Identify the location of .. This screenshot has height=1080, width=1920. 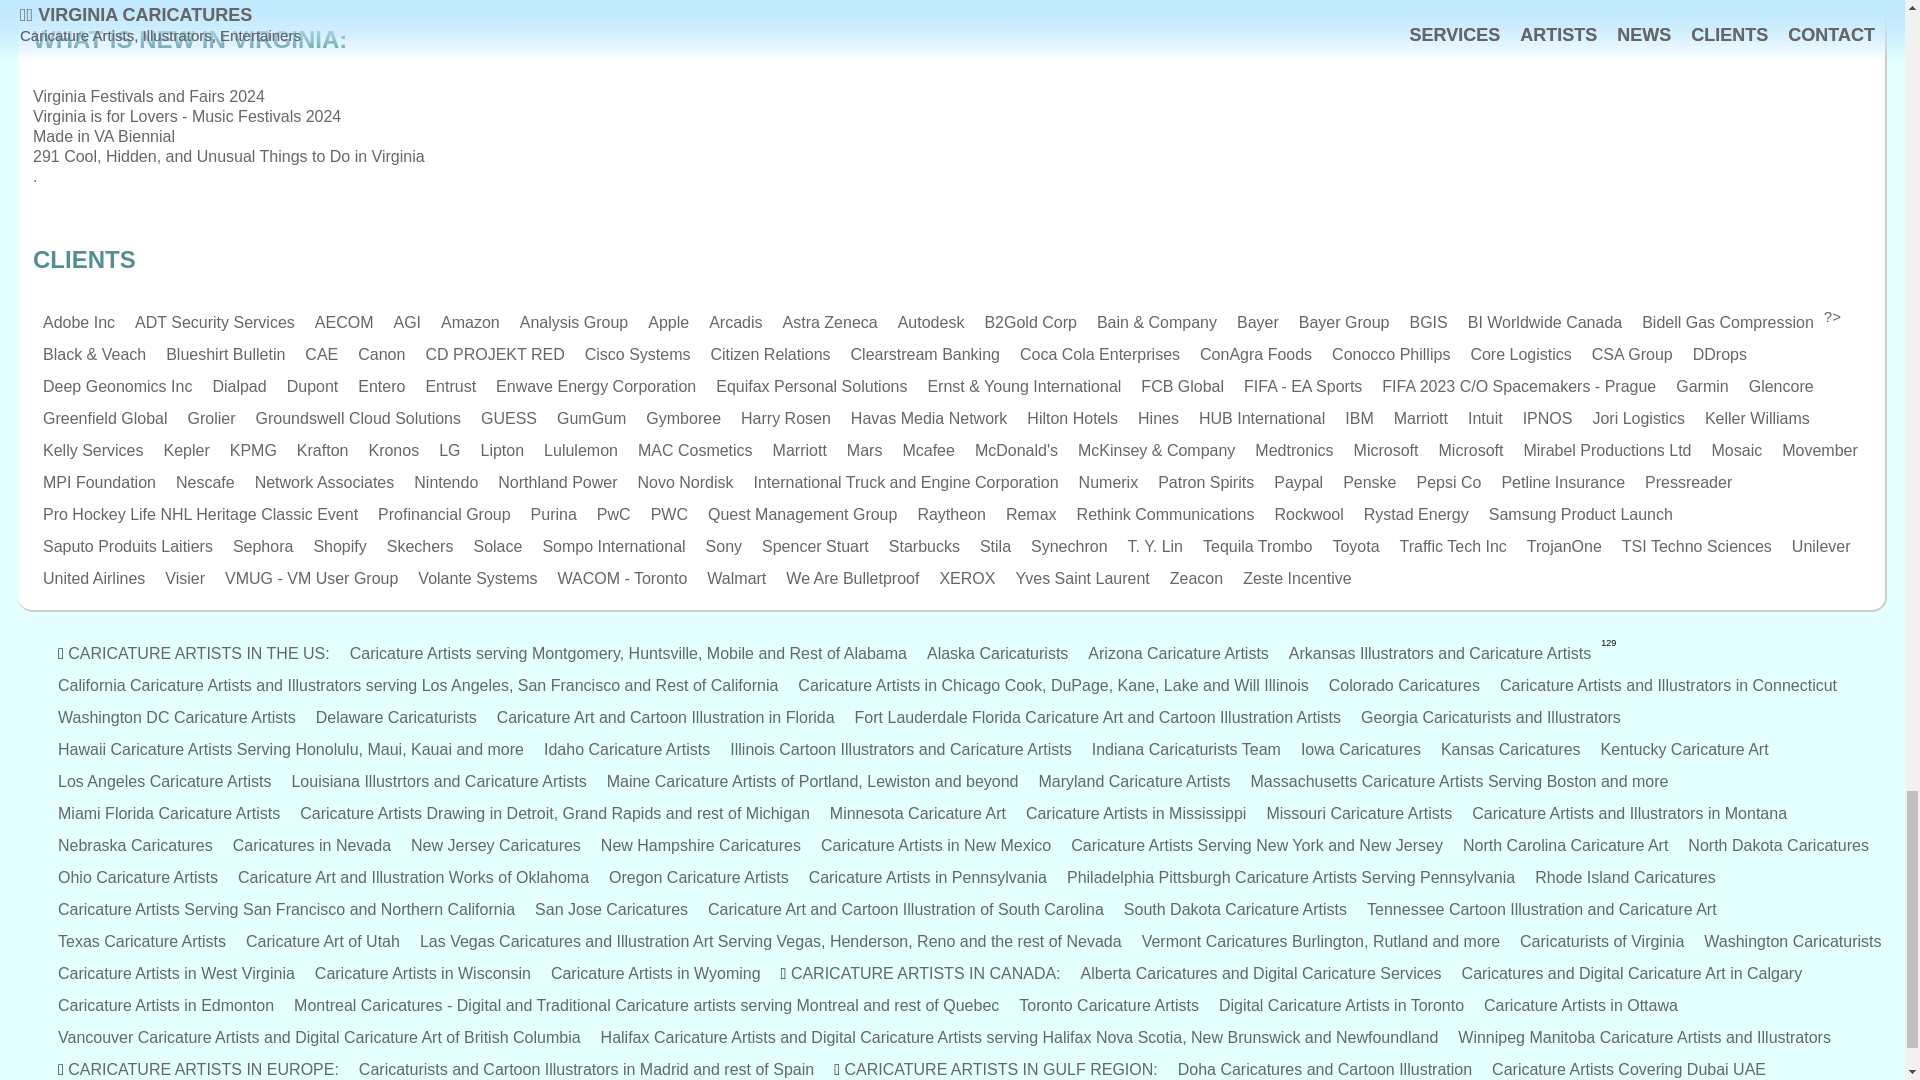
(34, 176).